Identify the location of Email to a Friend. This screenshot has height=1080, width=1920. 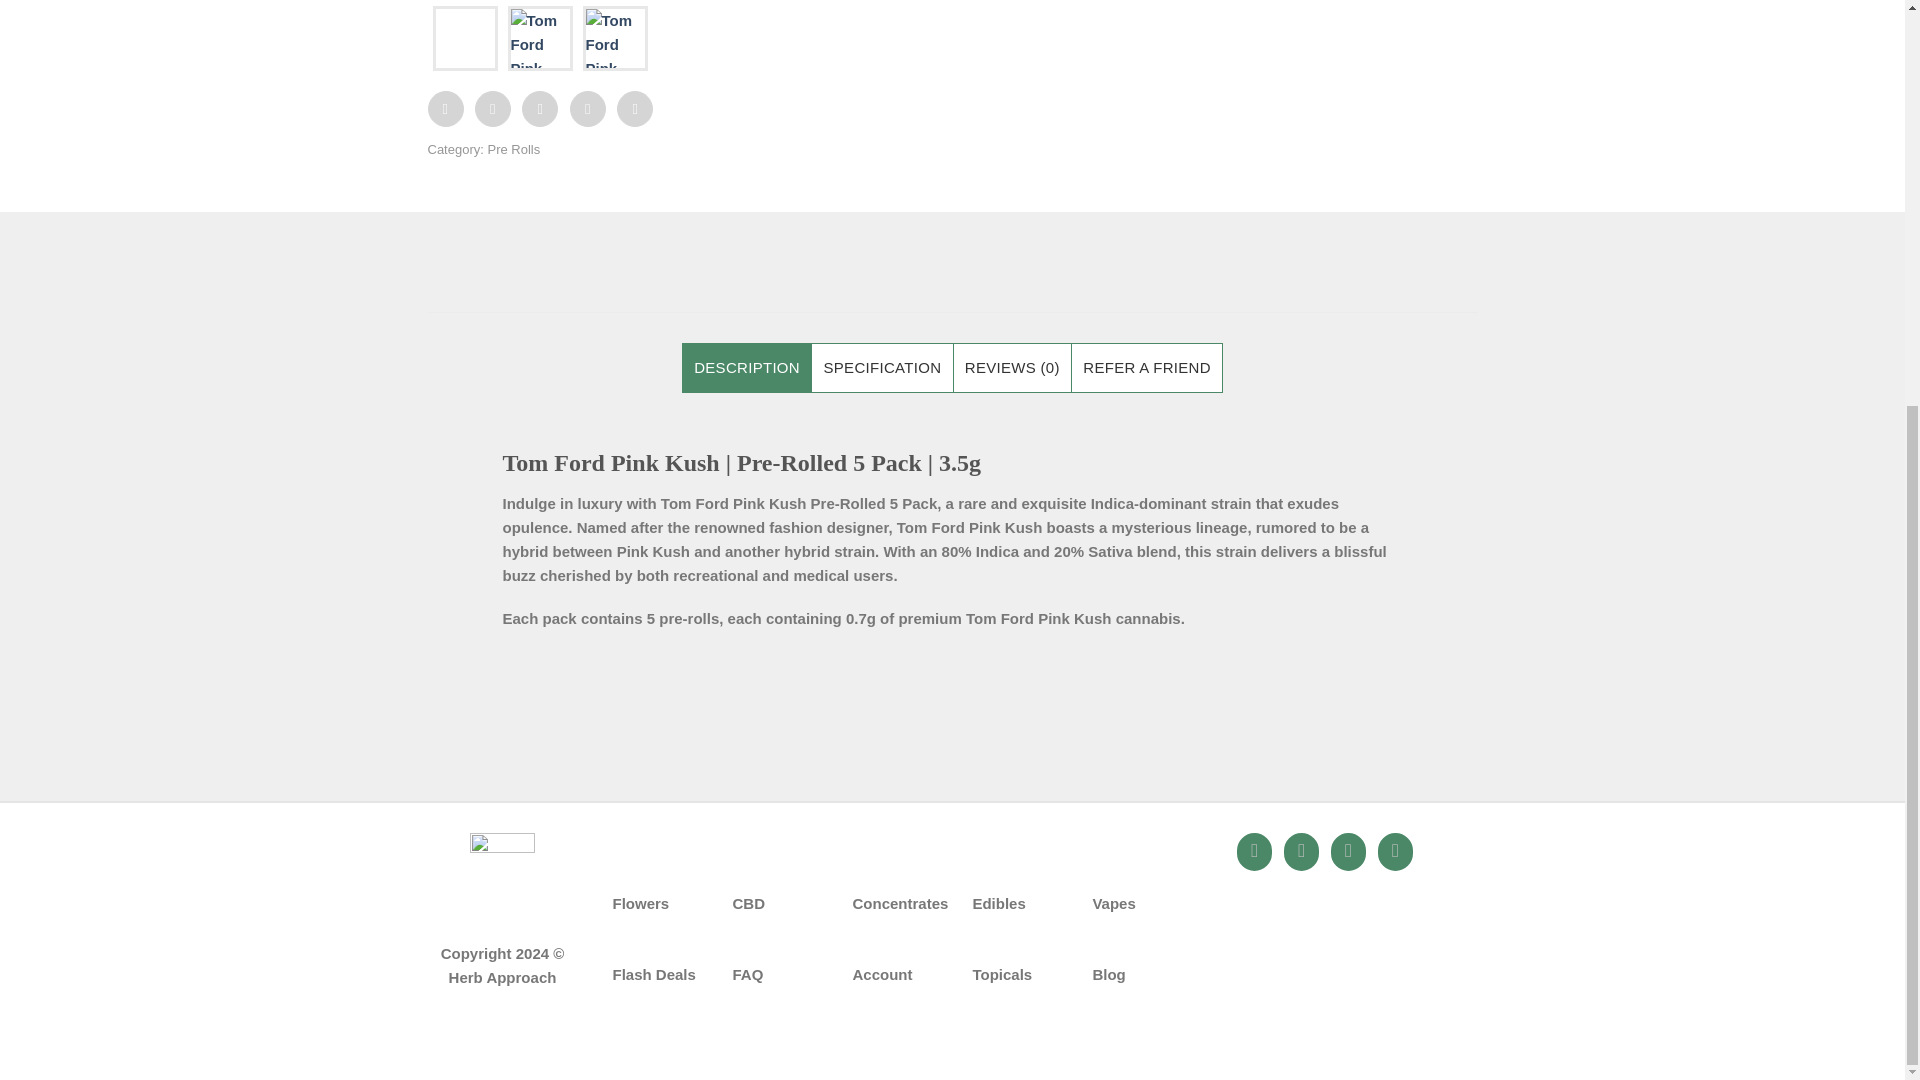
(540, 108).